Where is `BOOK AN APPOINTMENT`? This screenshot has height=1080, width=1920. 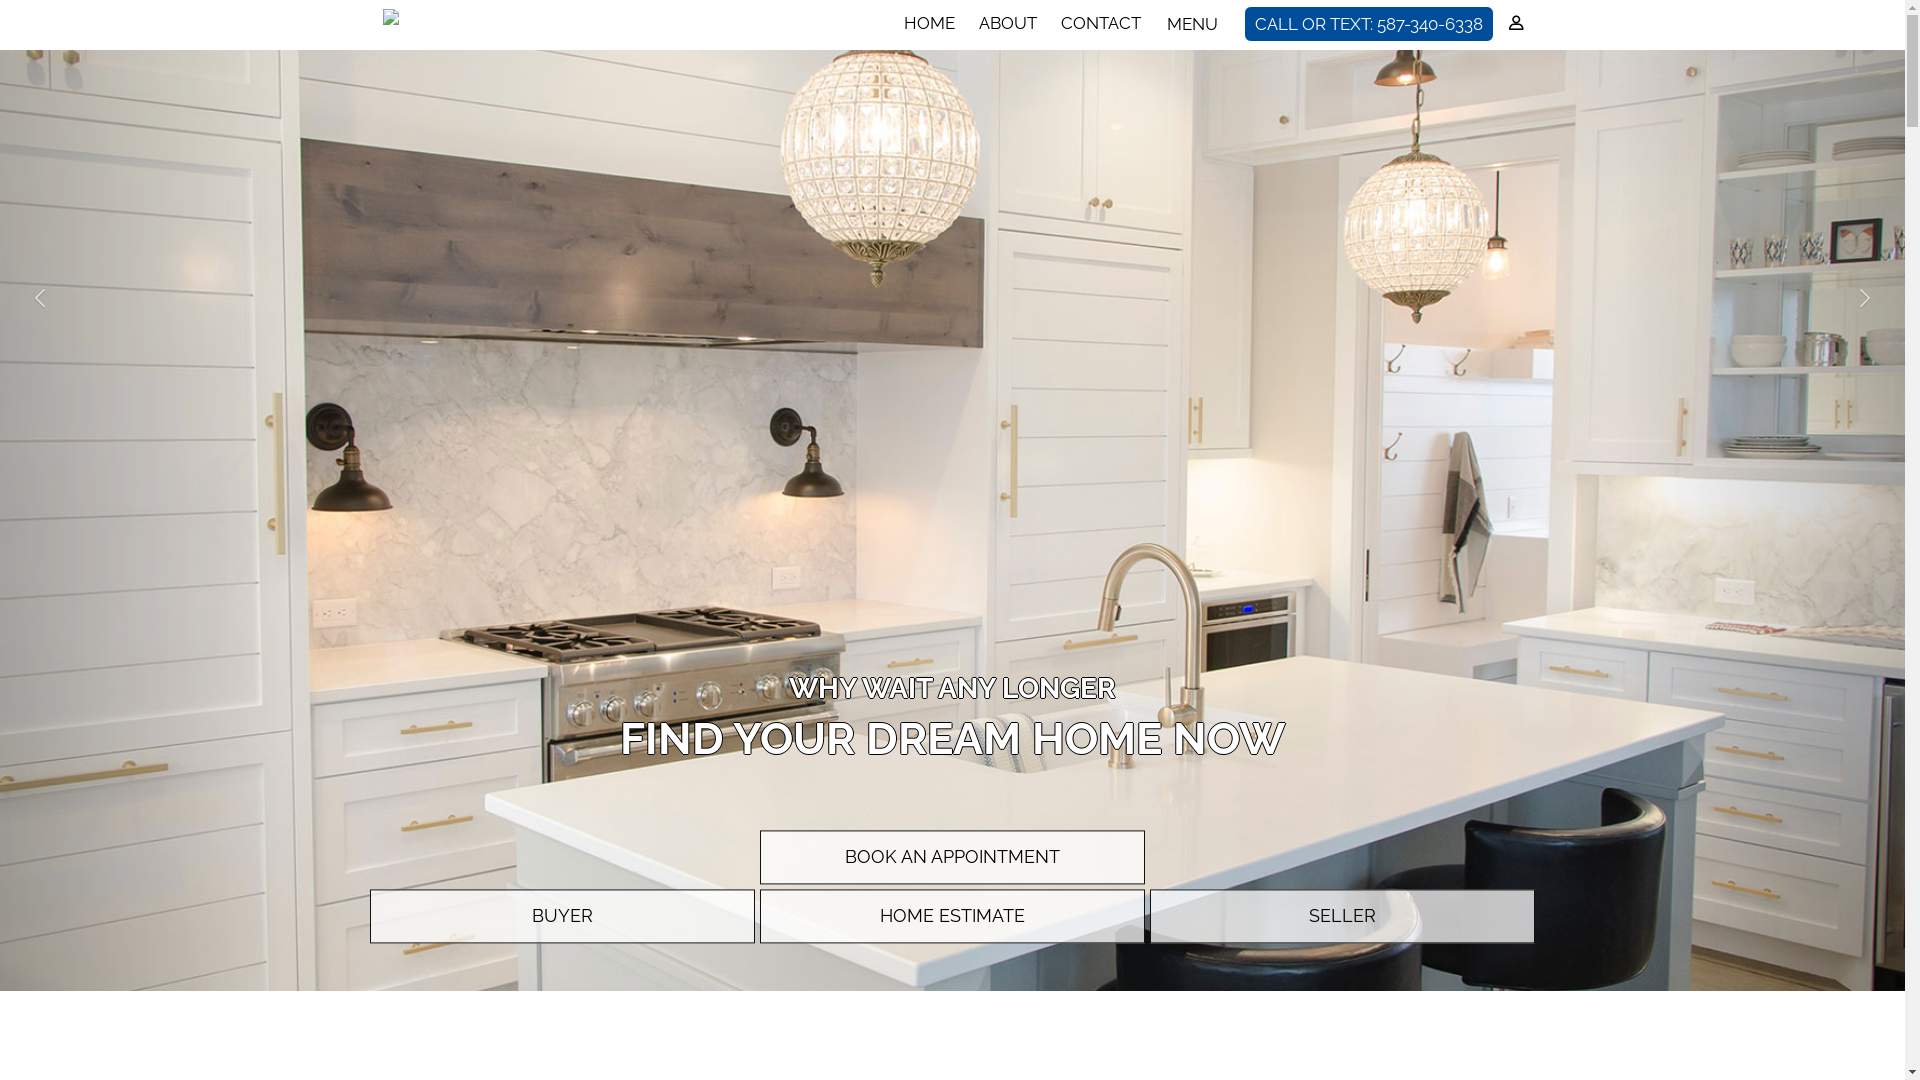 BOOK AN APPOINTMENT is located at coordinates (952, 857).